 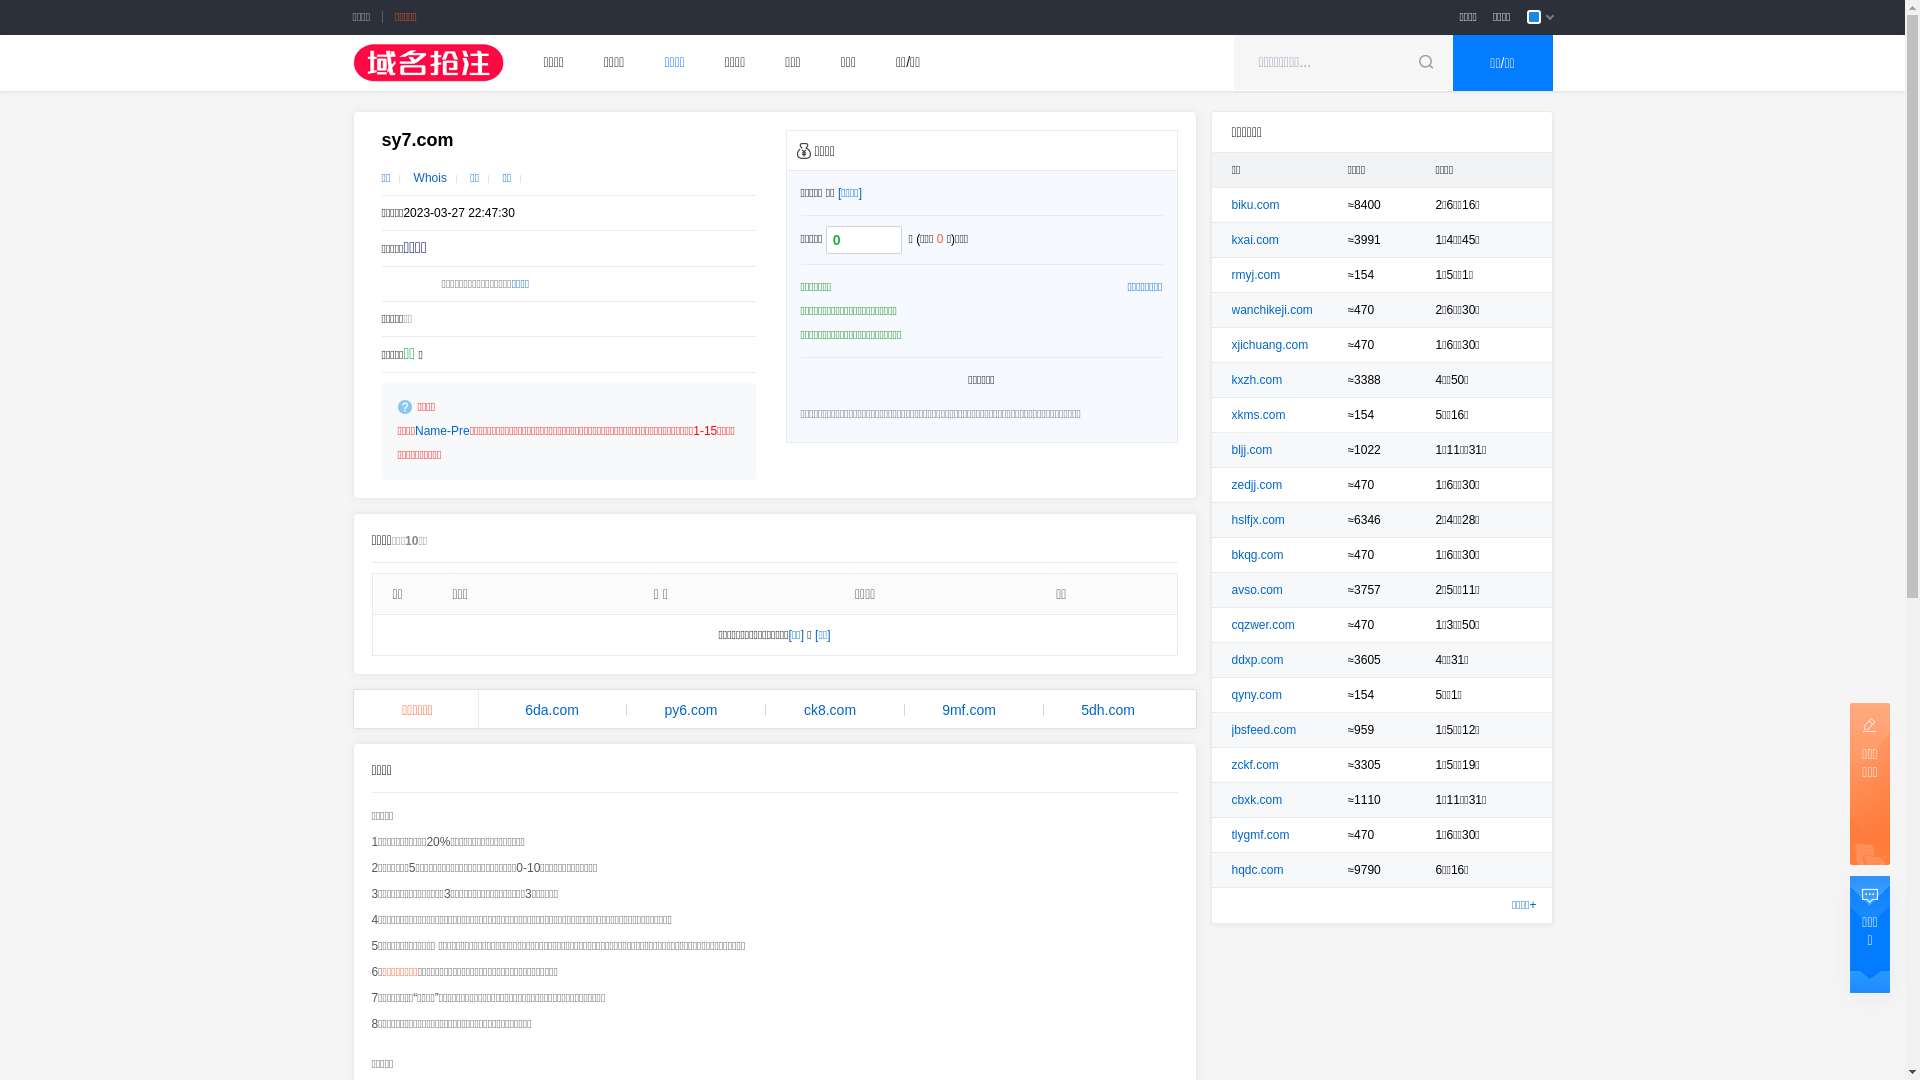 What do you see at coordinates (552, 710) in the screenshot?
I see `6da.com` at bounding box center [552, 710].